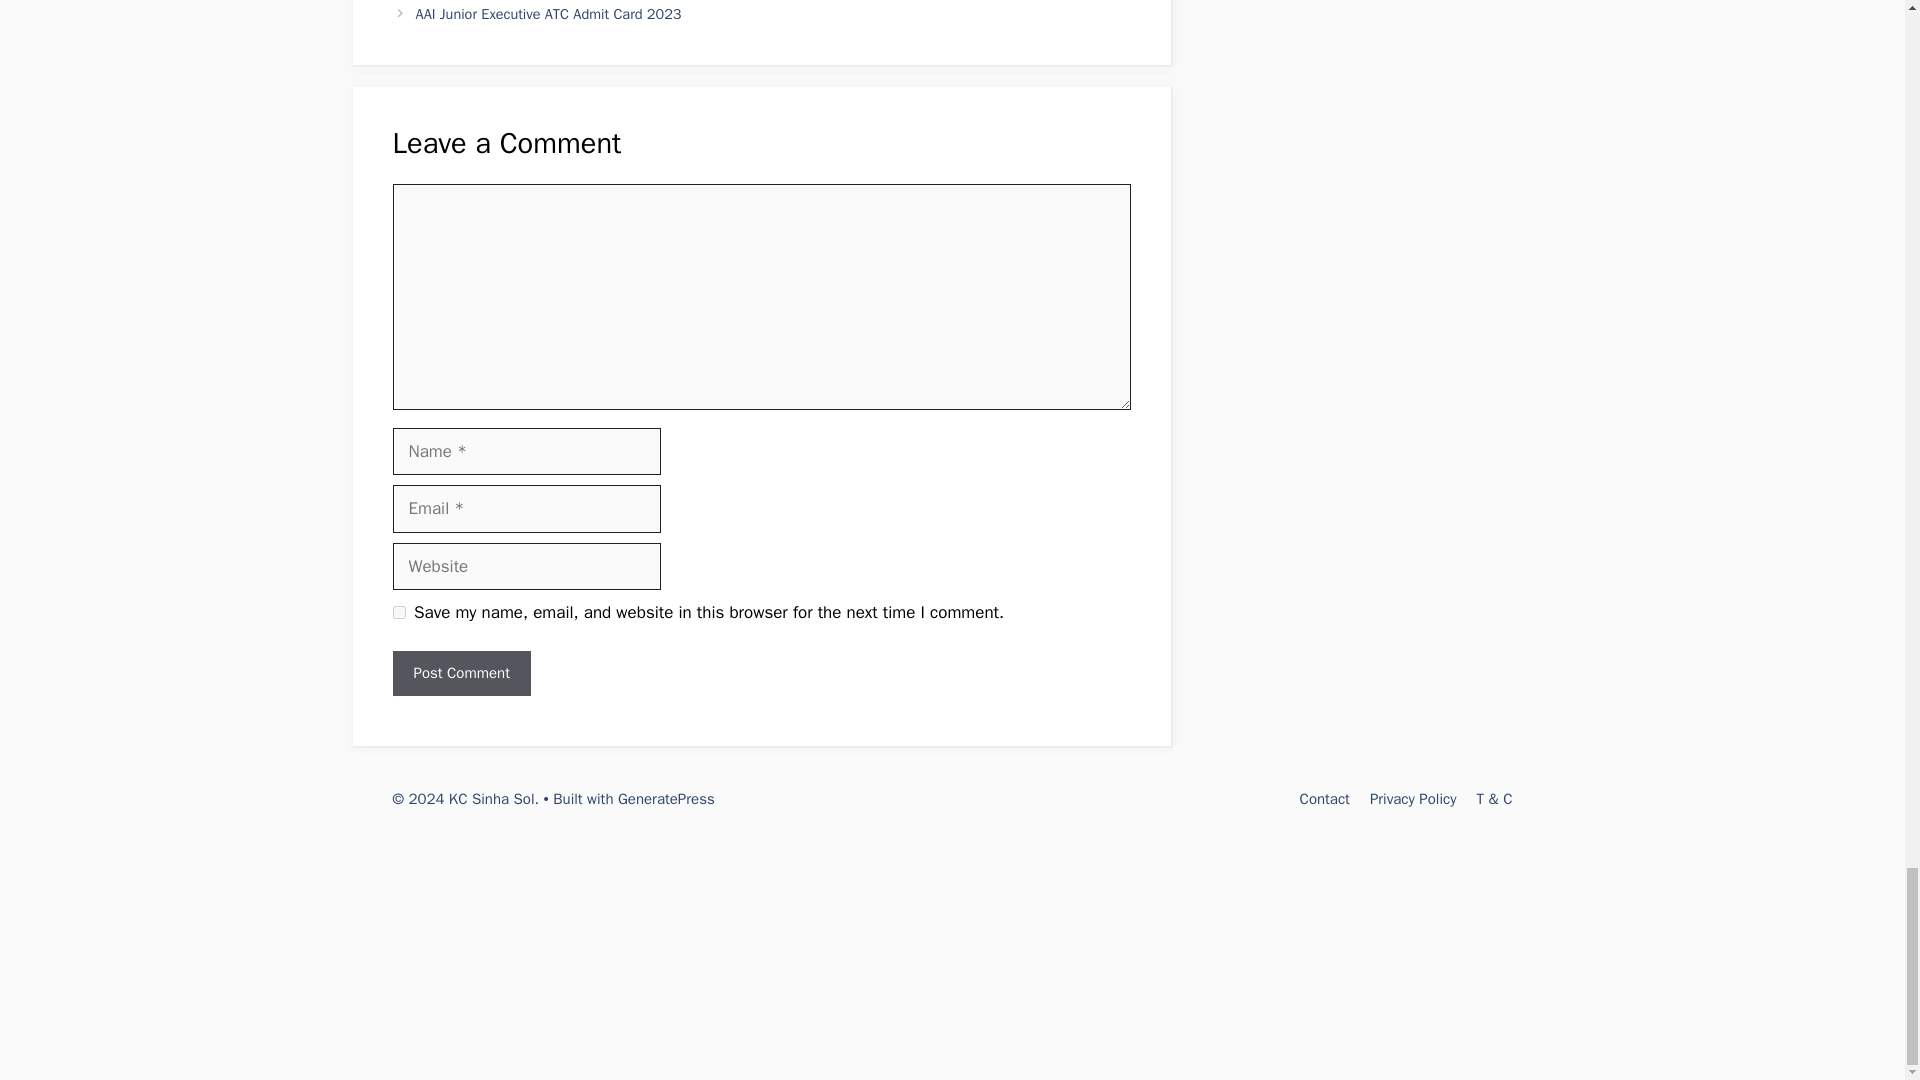 The image size is (1920, 1080). What do you see at coordinates (460, 673) in the screenshot?
I see `Post Comment` at bounding box center [460, 673].